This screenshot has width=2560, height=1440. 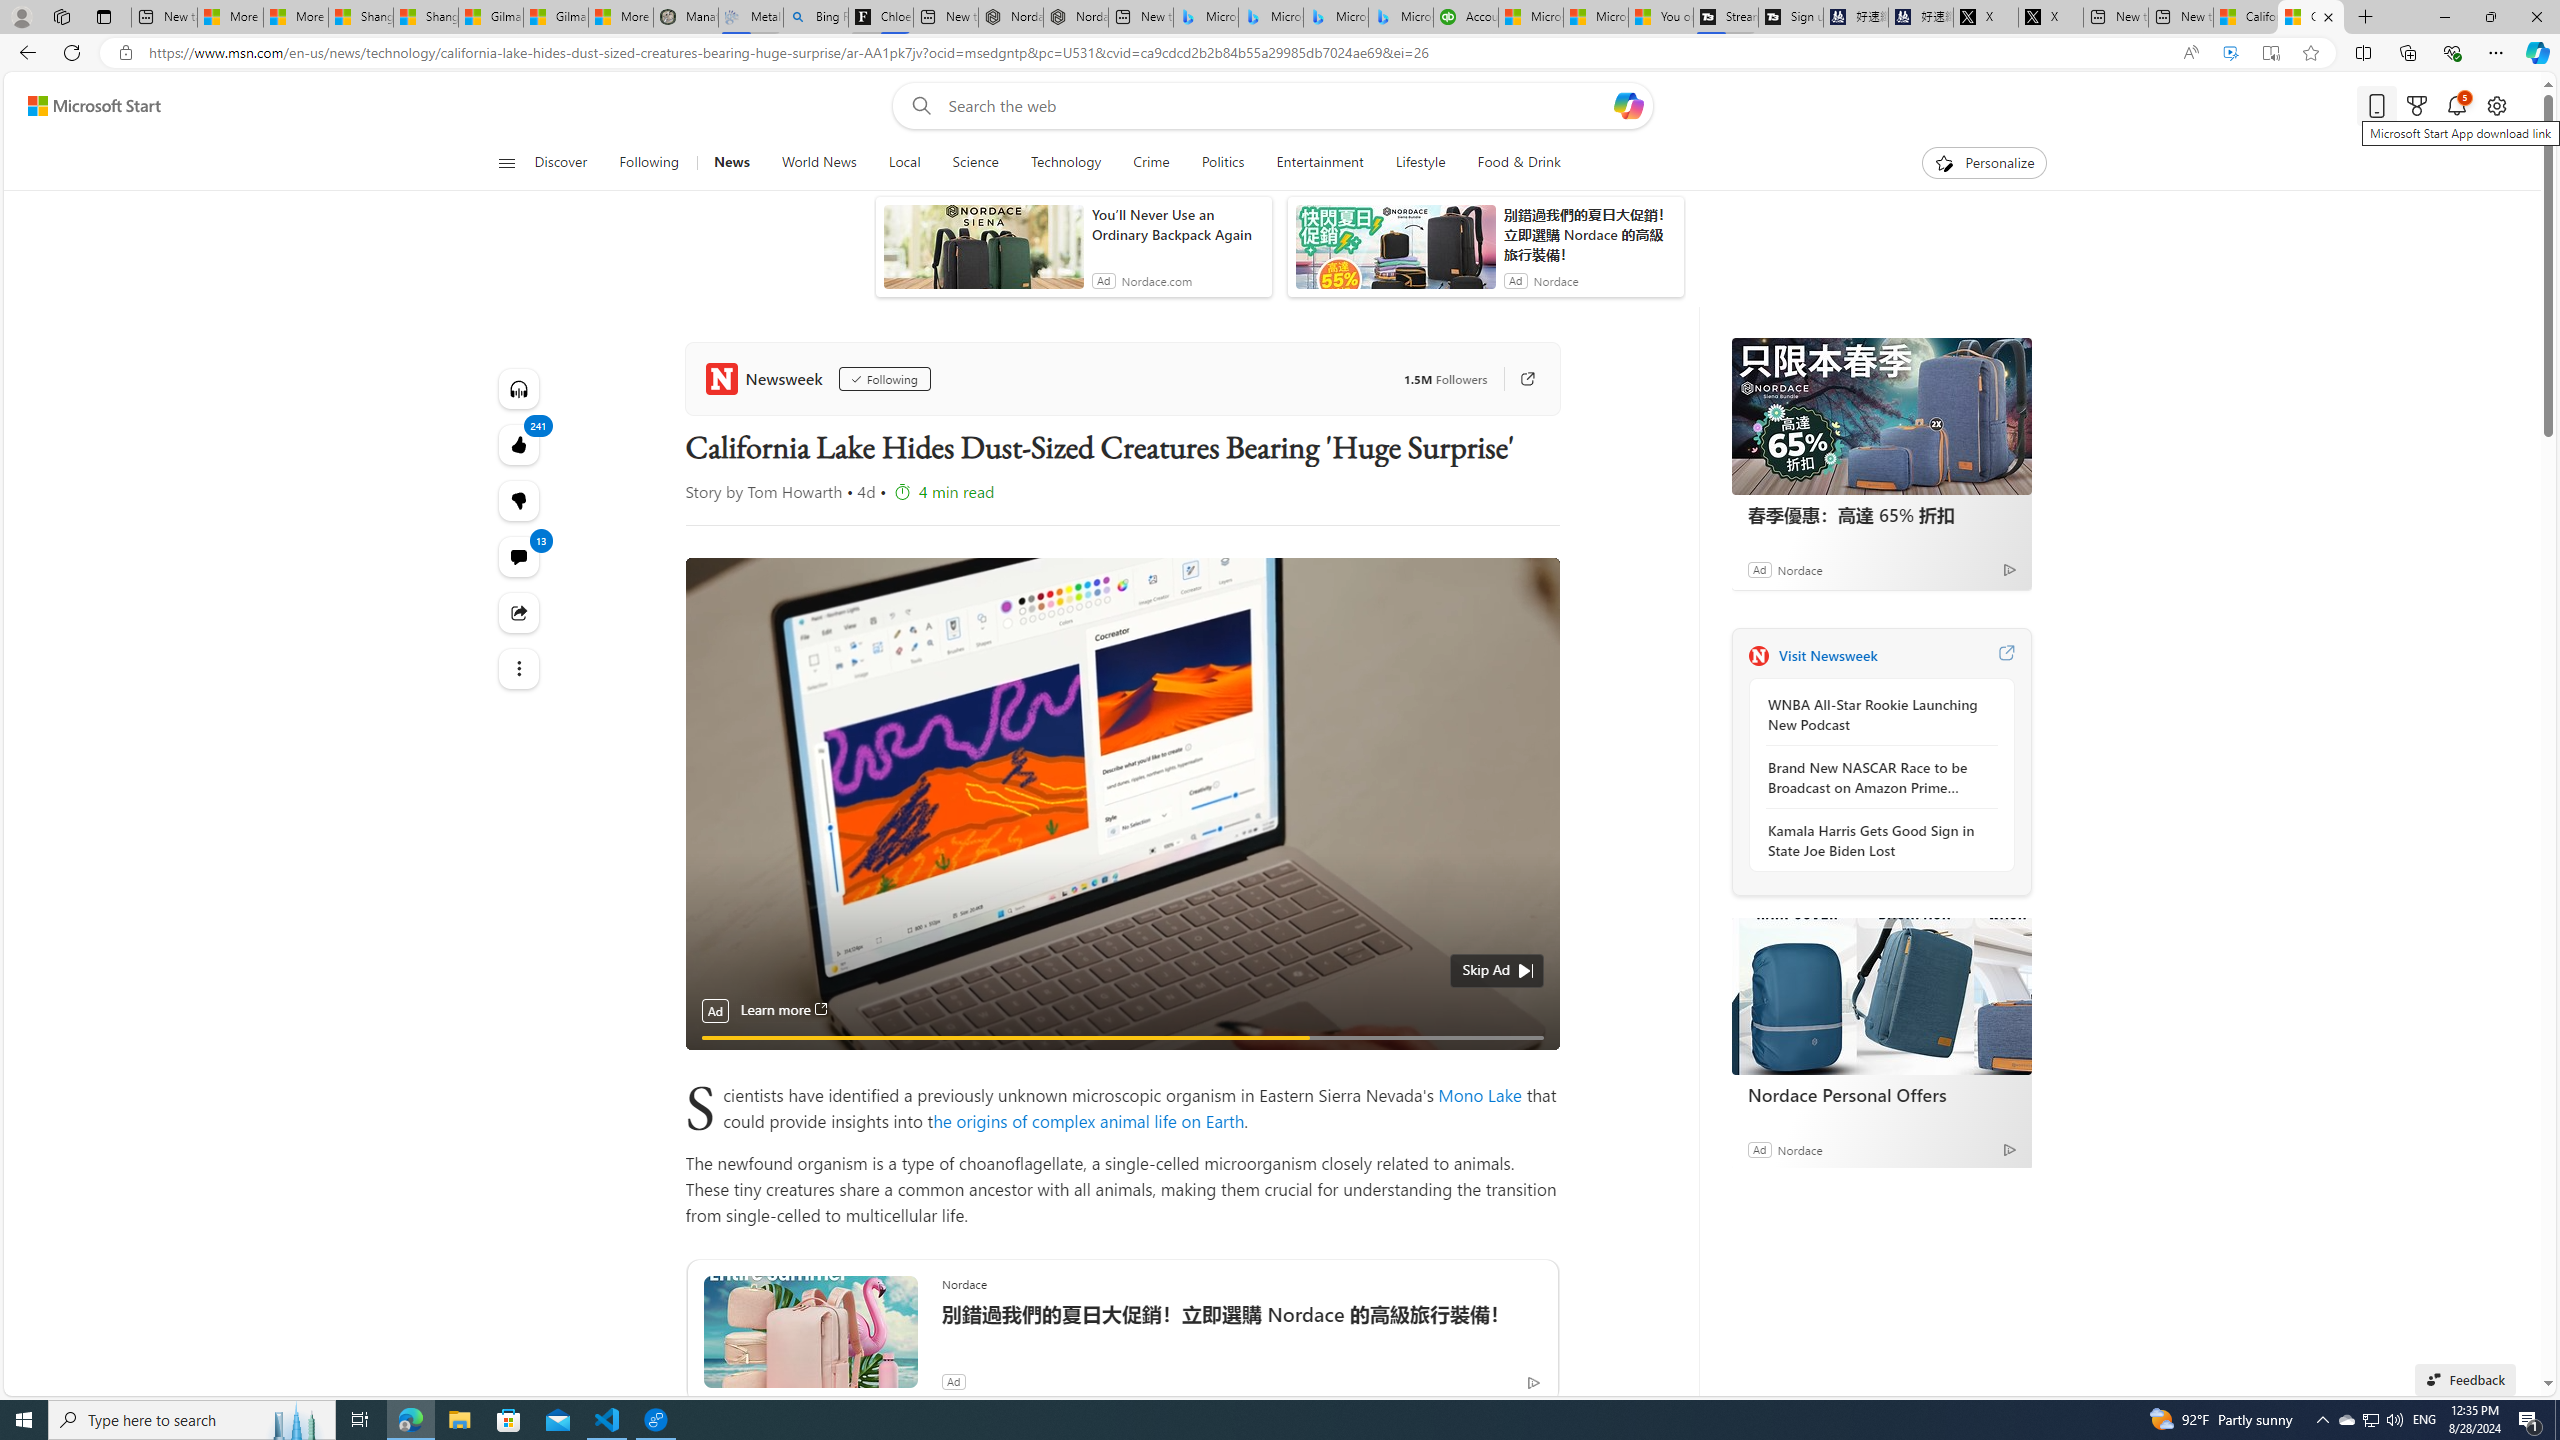 I want to click on 241 Like, so click(x=520, y=444).